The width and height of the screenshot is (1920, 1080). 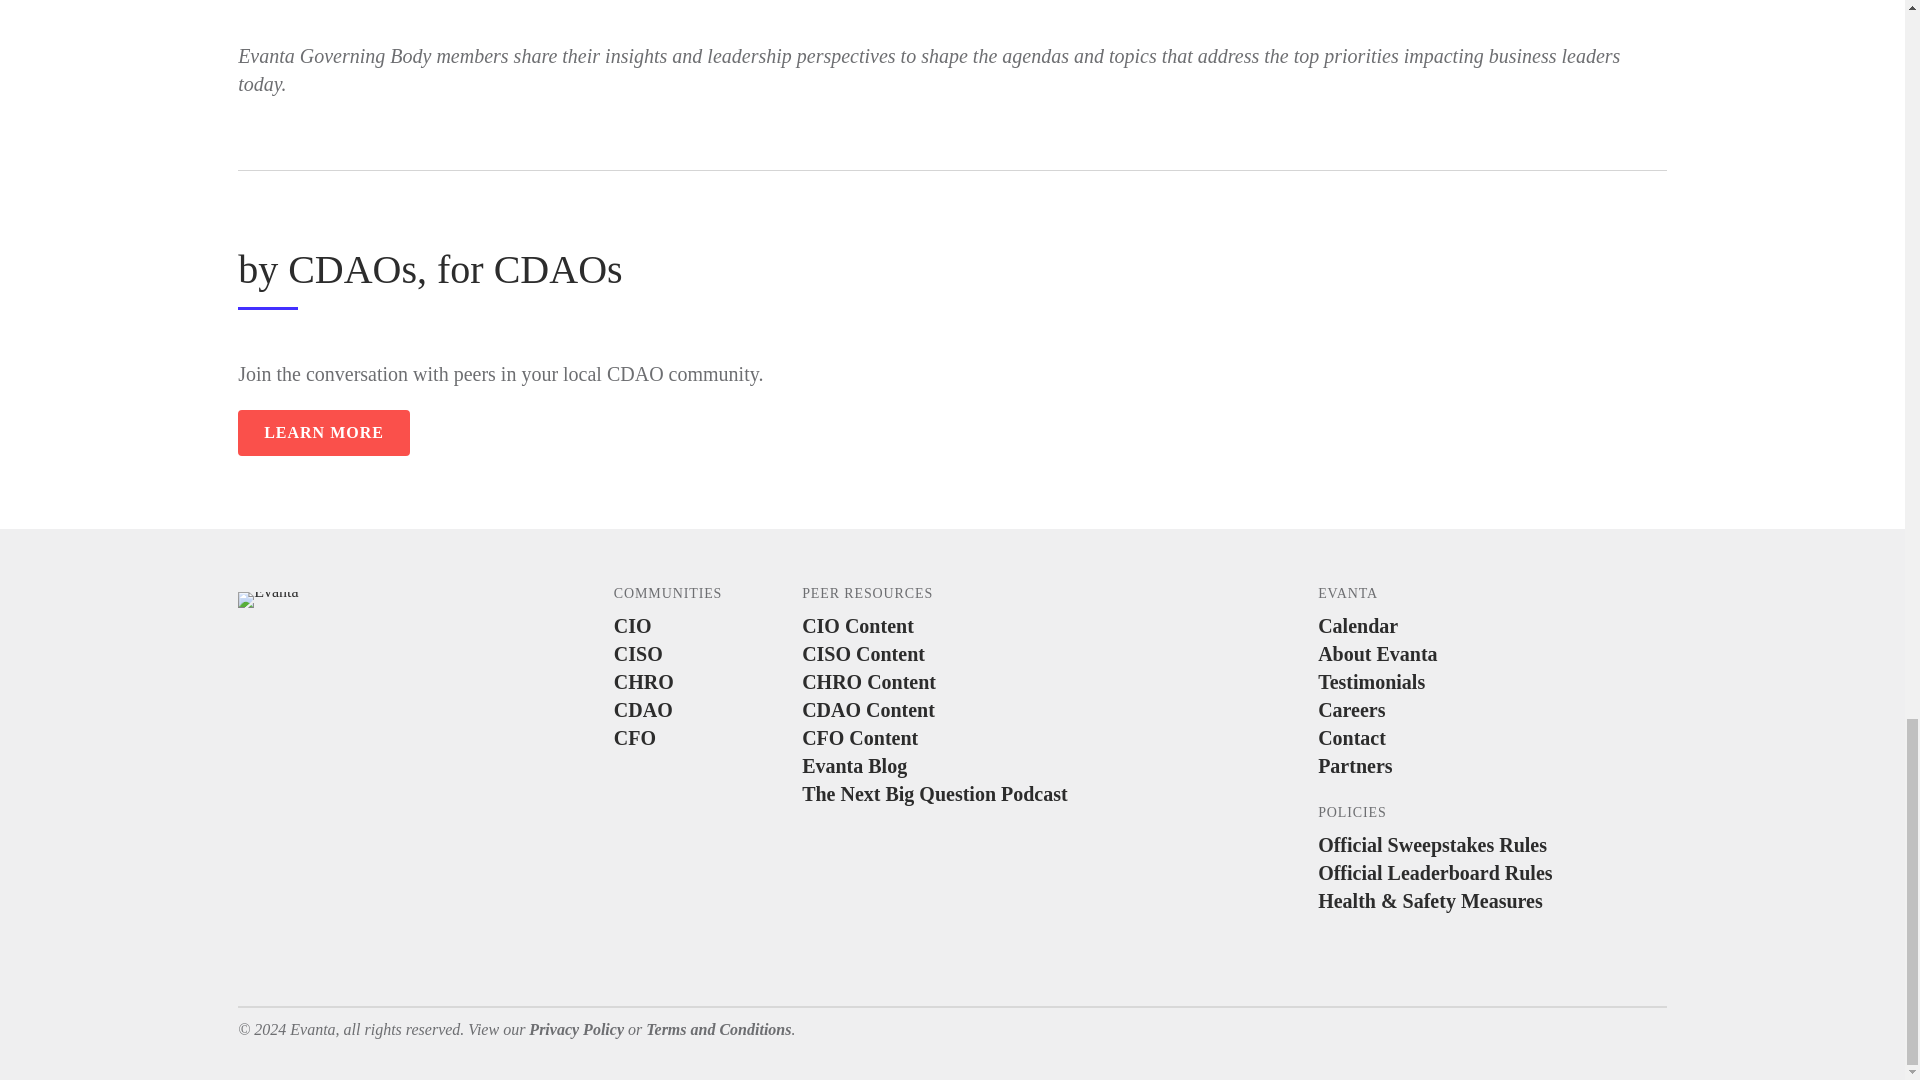 I want to click on CDAO Content, so click(x=966, y=709).